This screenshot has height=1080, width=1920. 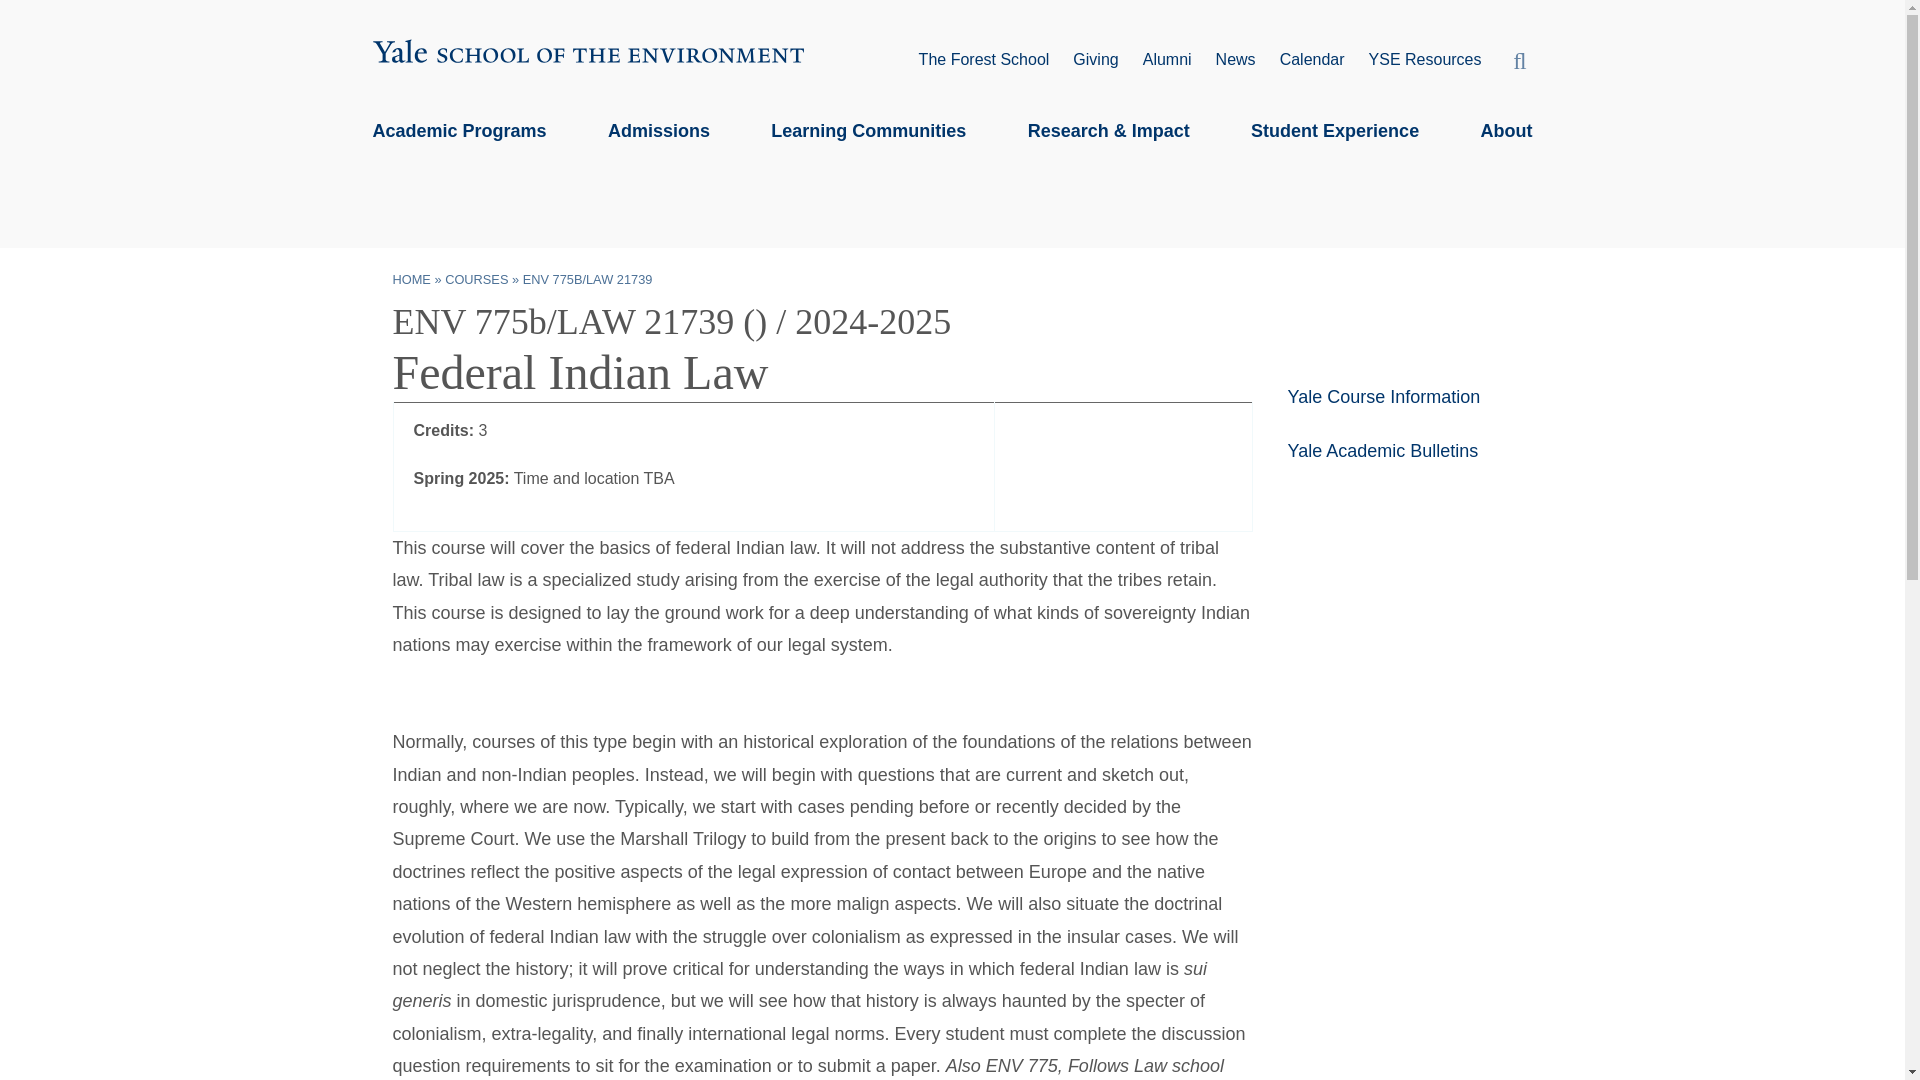 What do you see at coordinates (1425, 60) in the screenshot?
I see `YSE Resources` at bounding box center [1425, 60].